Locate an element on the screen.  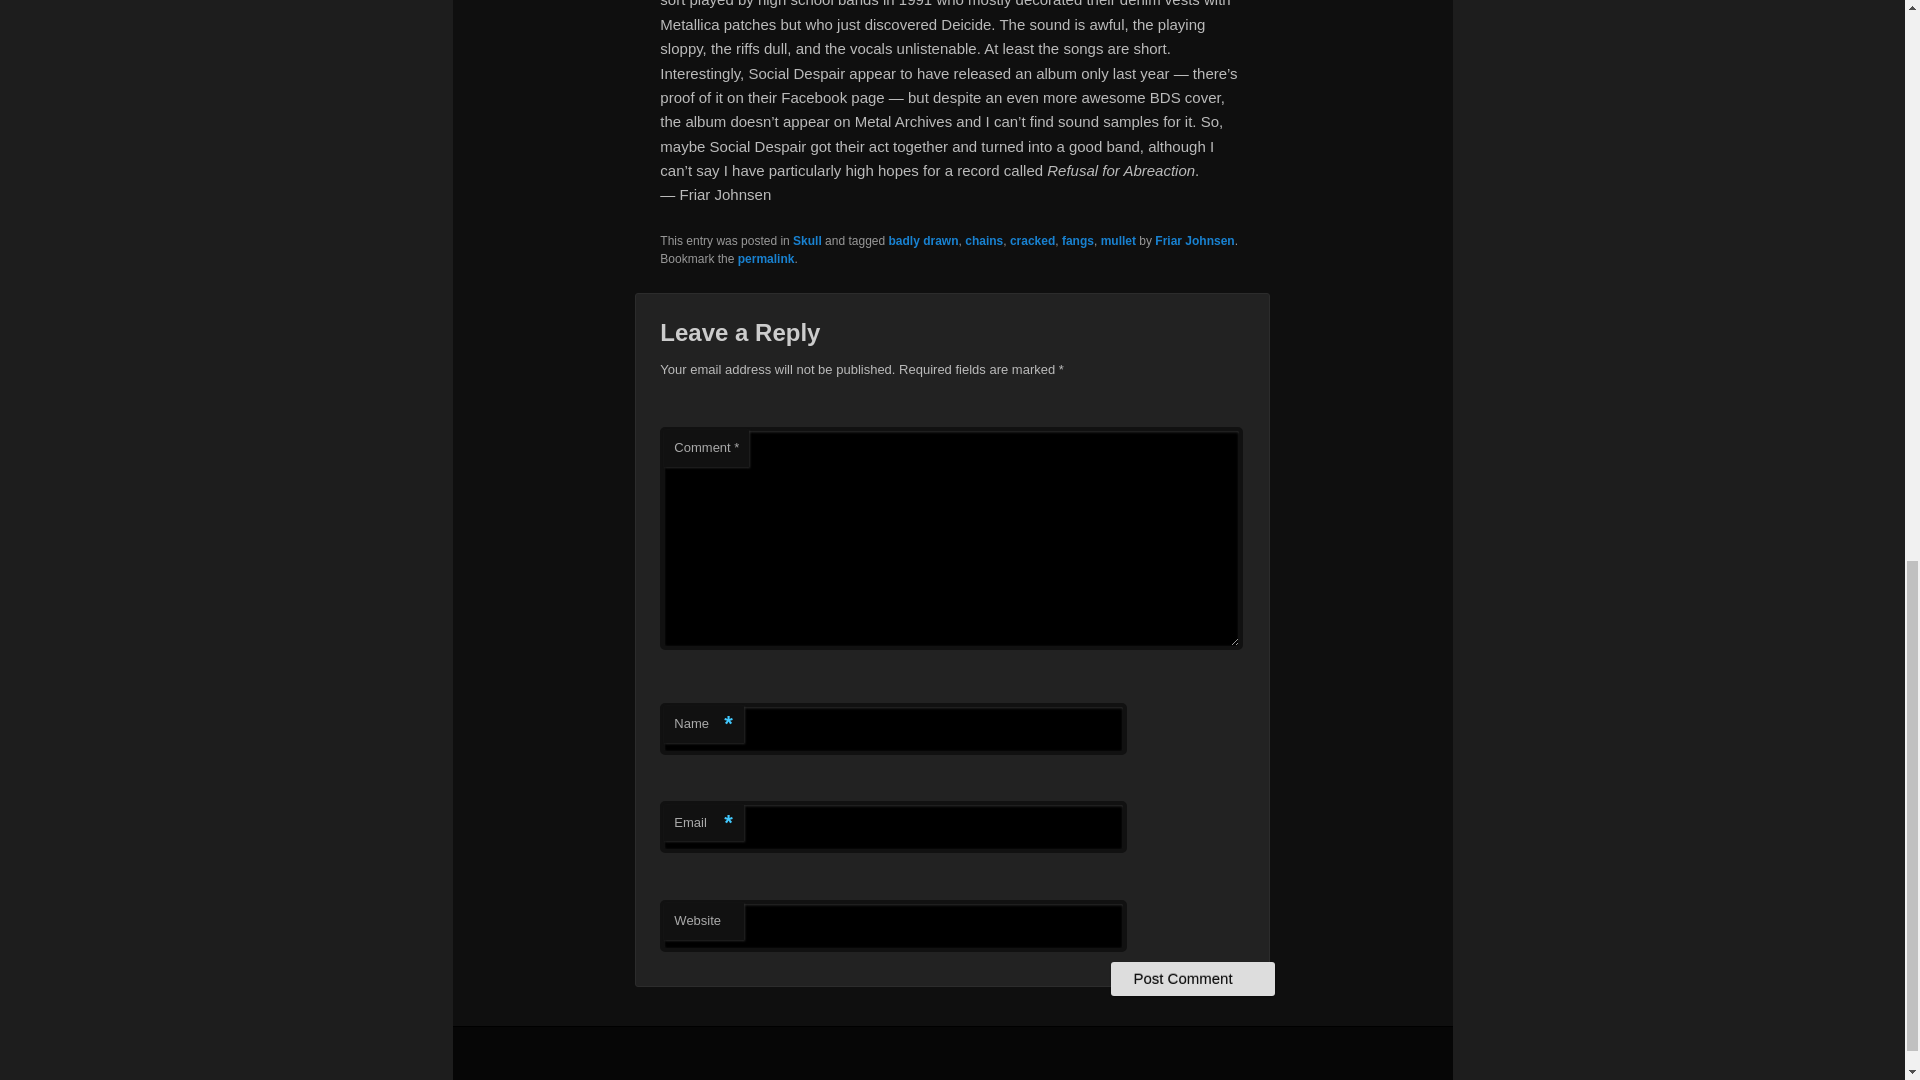
mullet is located at coordinates (1118, 241).